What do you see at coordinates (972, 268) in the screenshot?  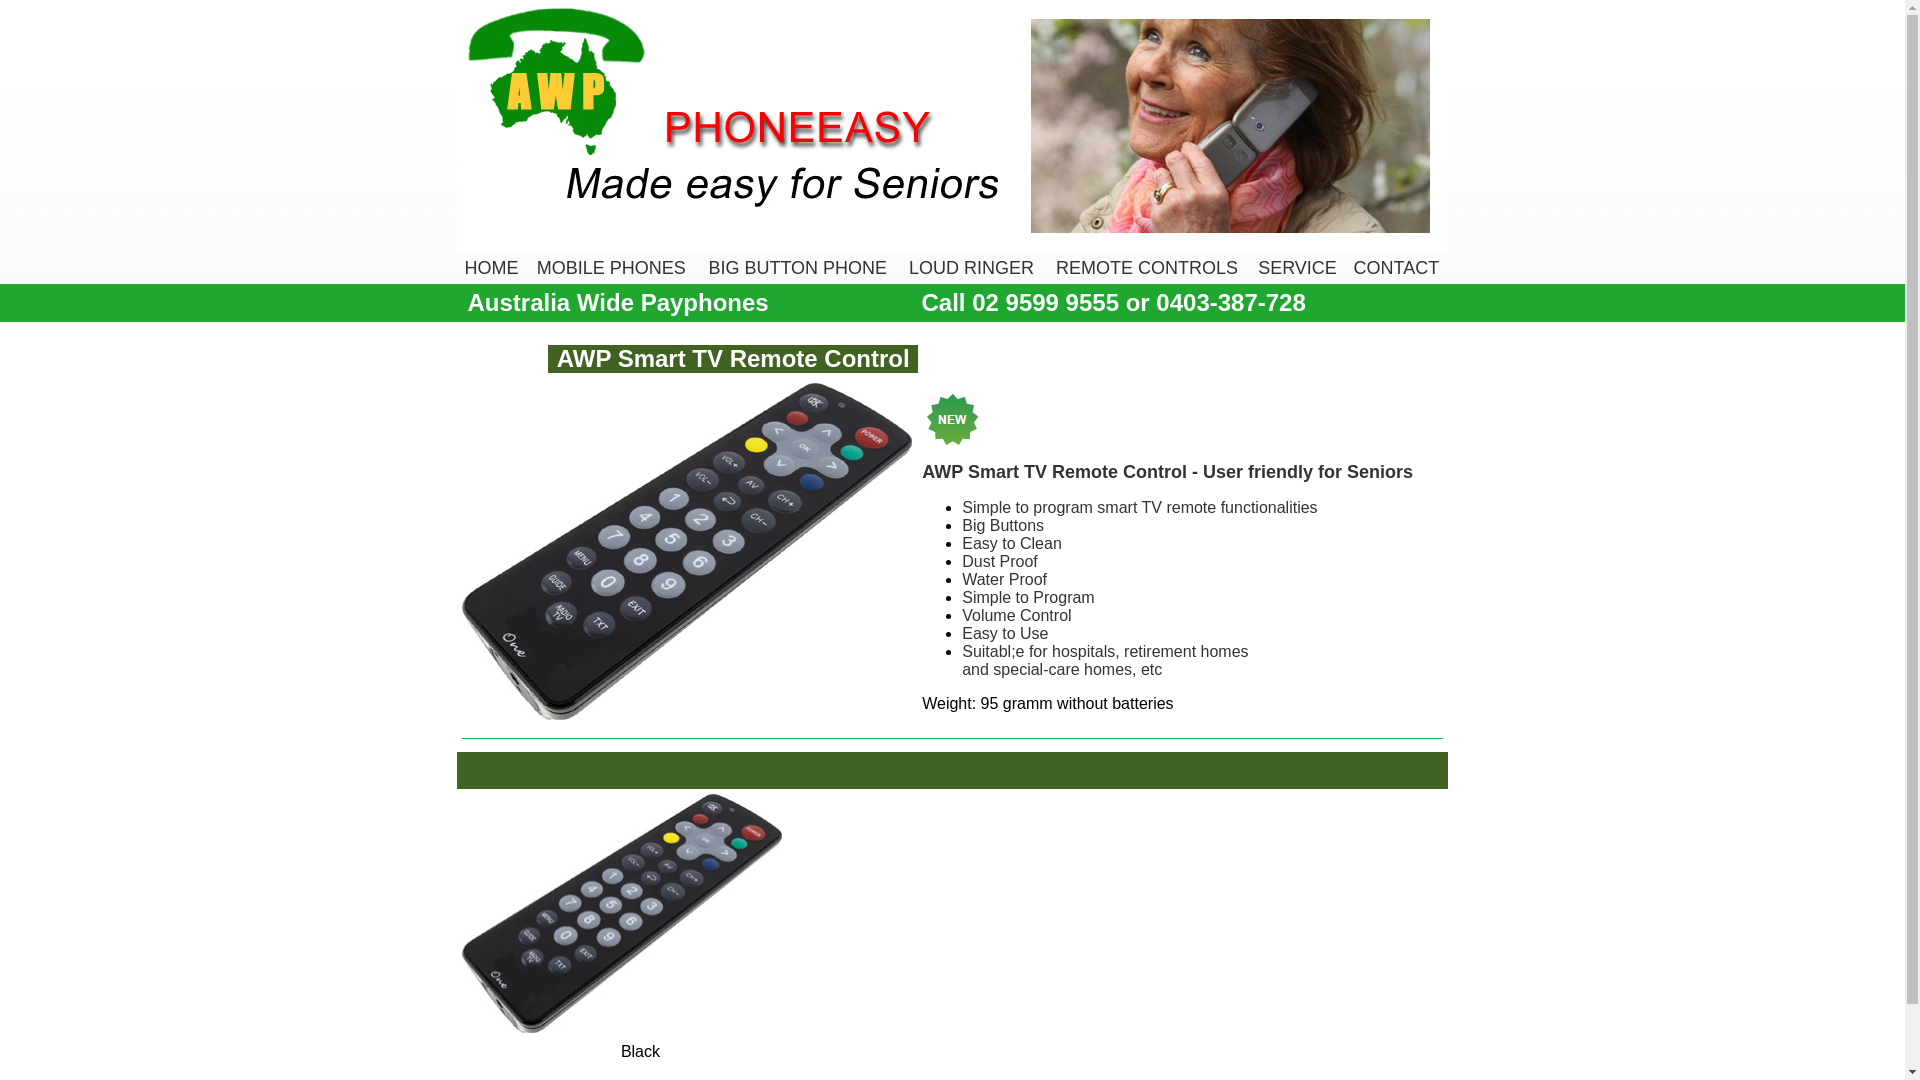 I see `LOUD RINGER` at bounding box center [972, 268].